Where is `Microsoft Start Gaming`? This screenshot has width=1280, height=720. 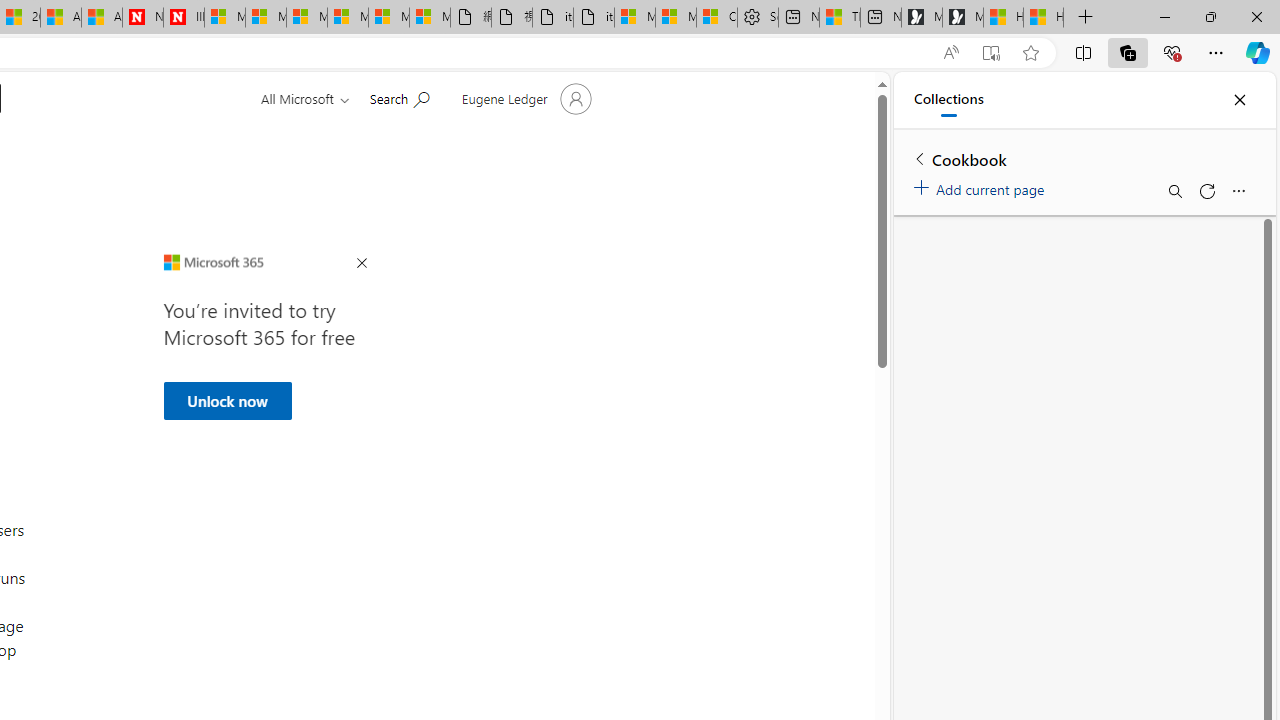 Microsoft Start Gaming is located at coordinates (963, 18).